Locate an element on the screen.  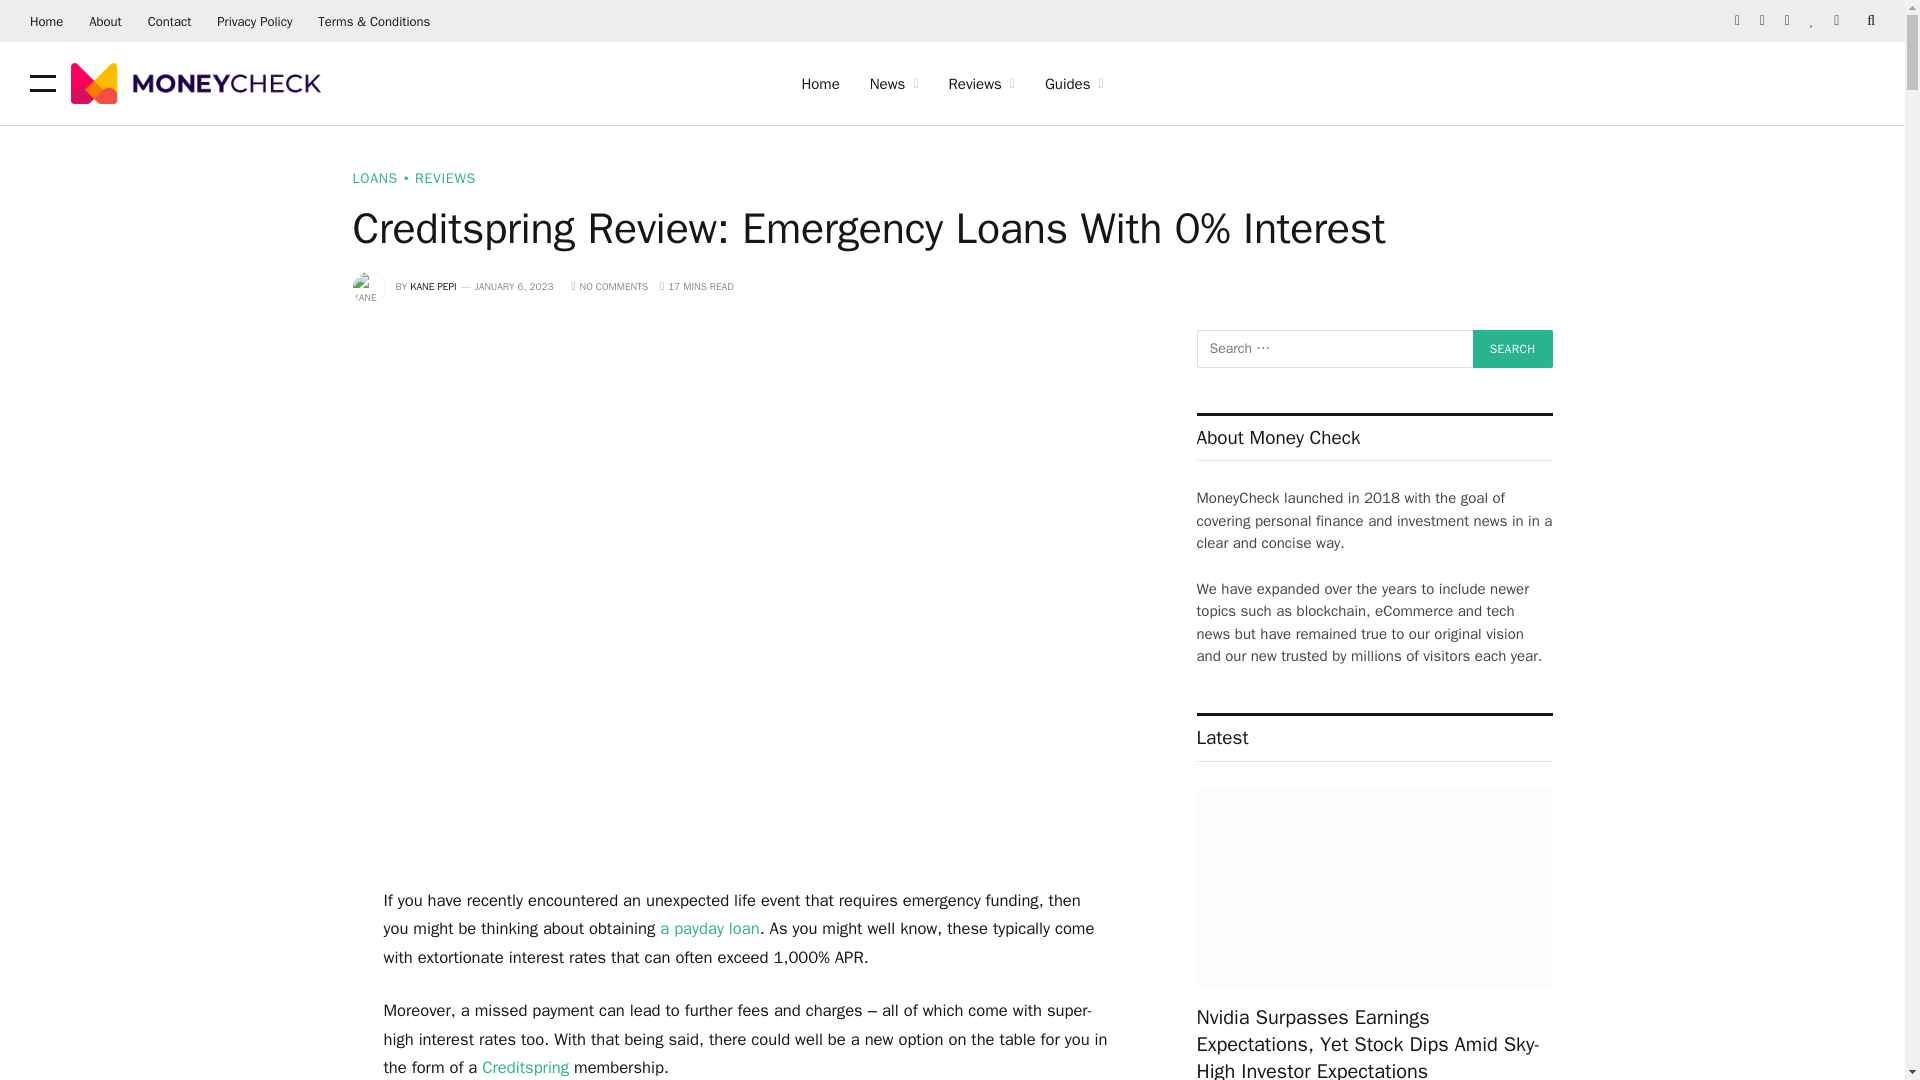
Contact is located at coordinates (170, 21).